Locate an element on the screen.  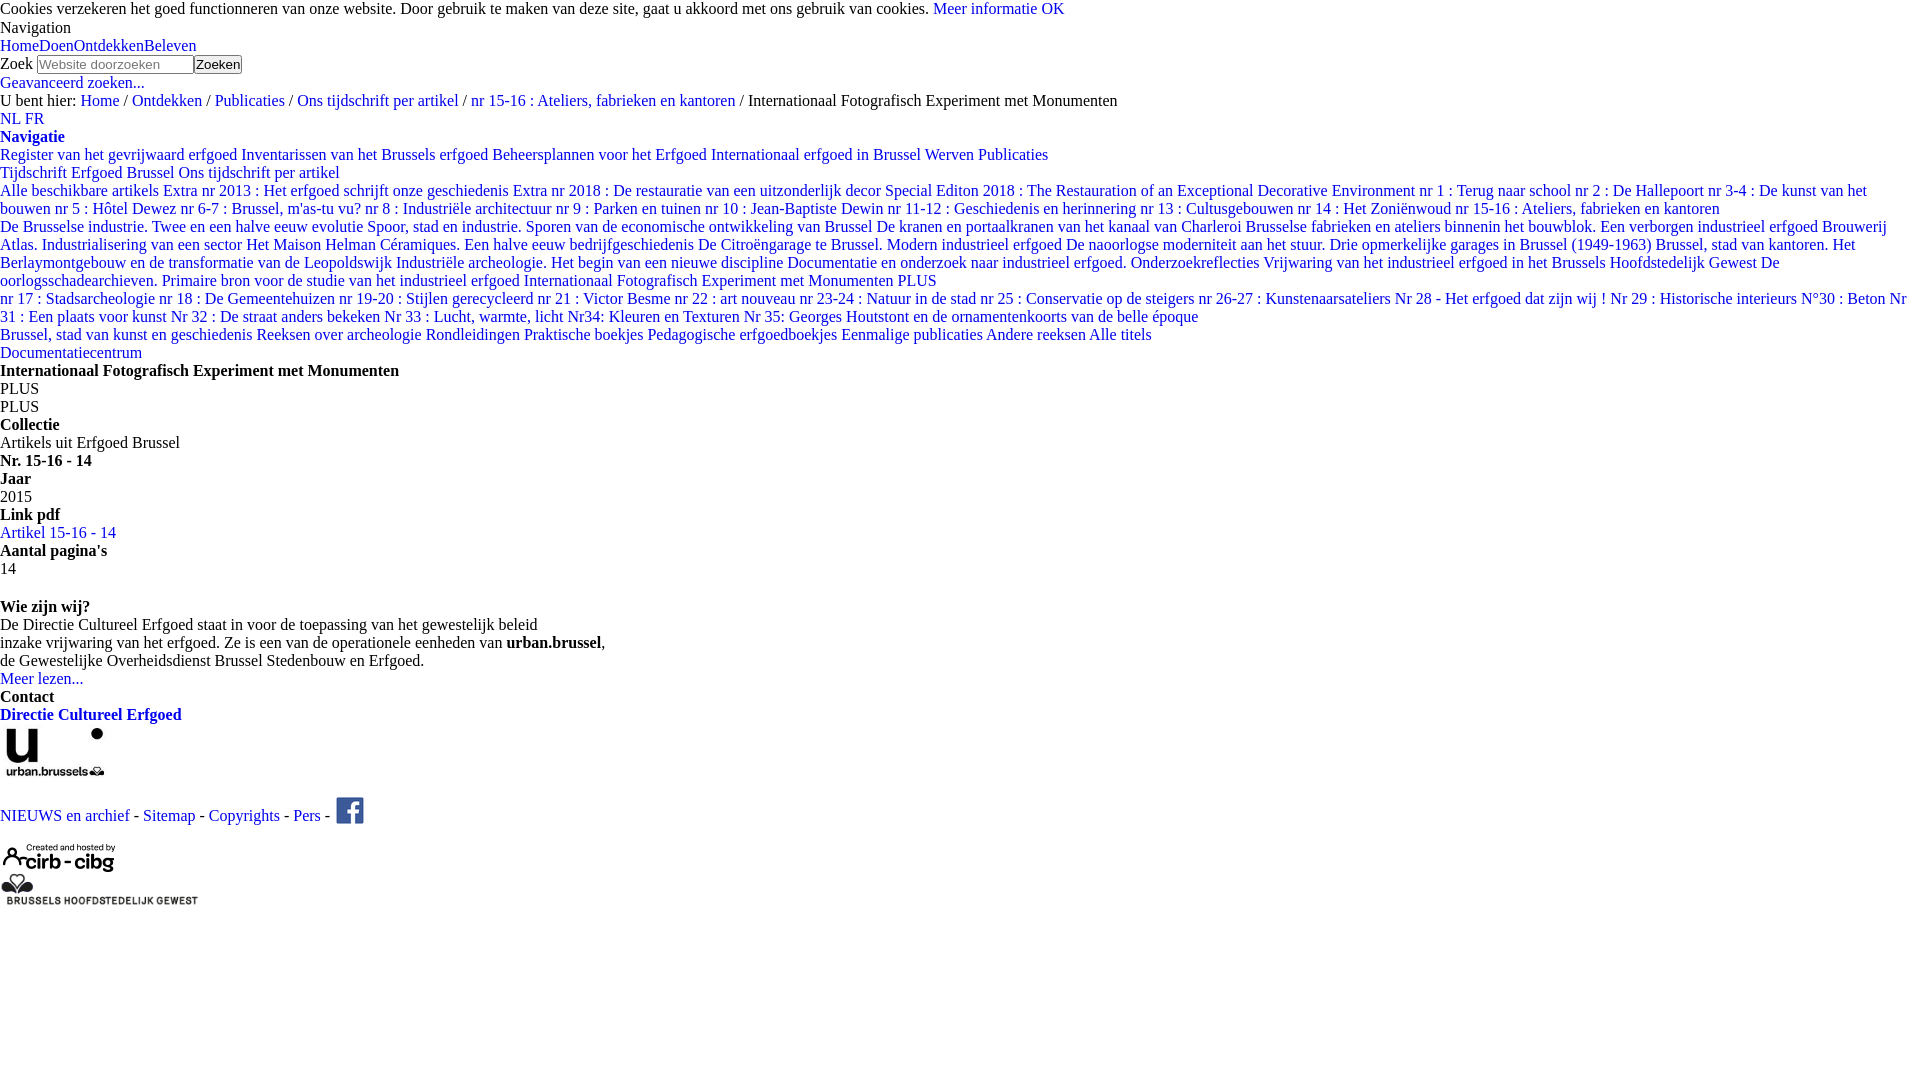
Meer informatie is located at coordinates (985, 8).